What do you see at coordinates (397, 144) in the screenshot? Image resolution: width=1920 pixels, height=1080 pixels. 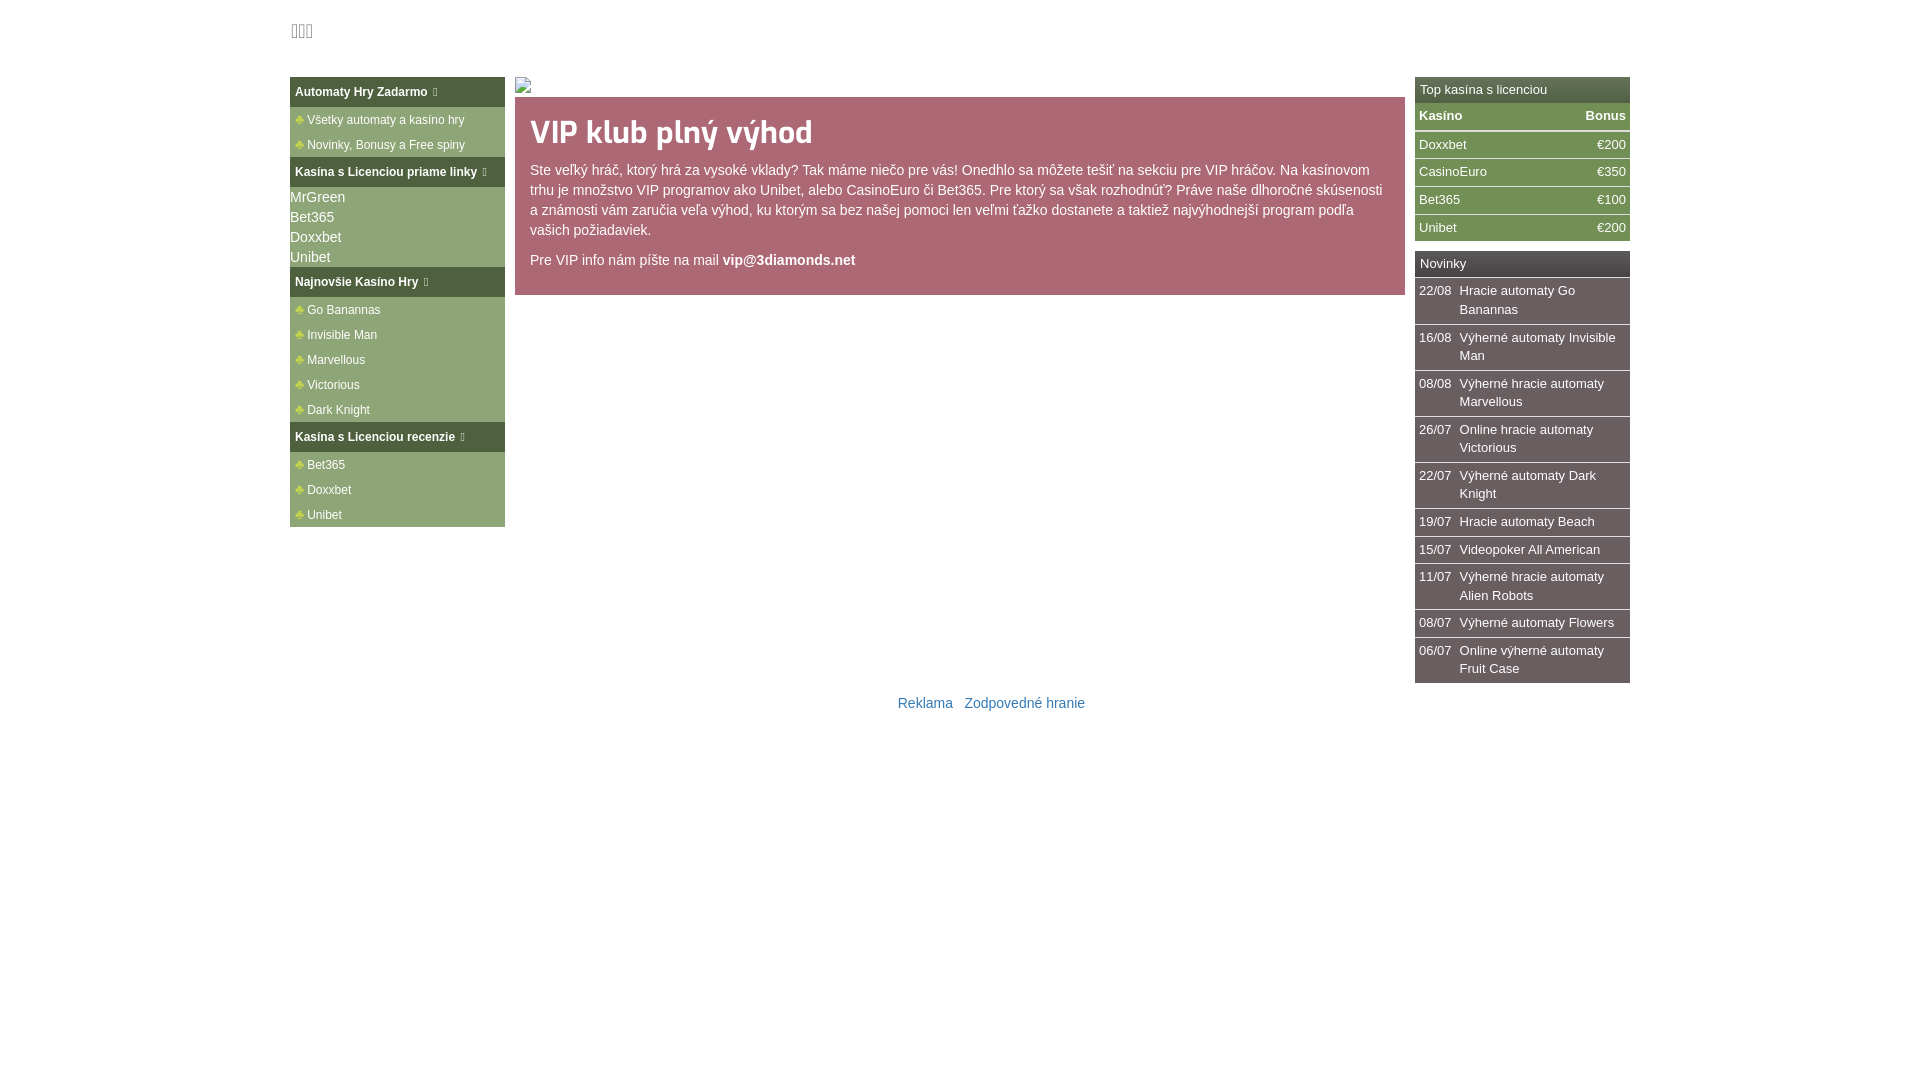 I see `Novinky, Bonusy a Free spiny` at bounding box center [397, 144].